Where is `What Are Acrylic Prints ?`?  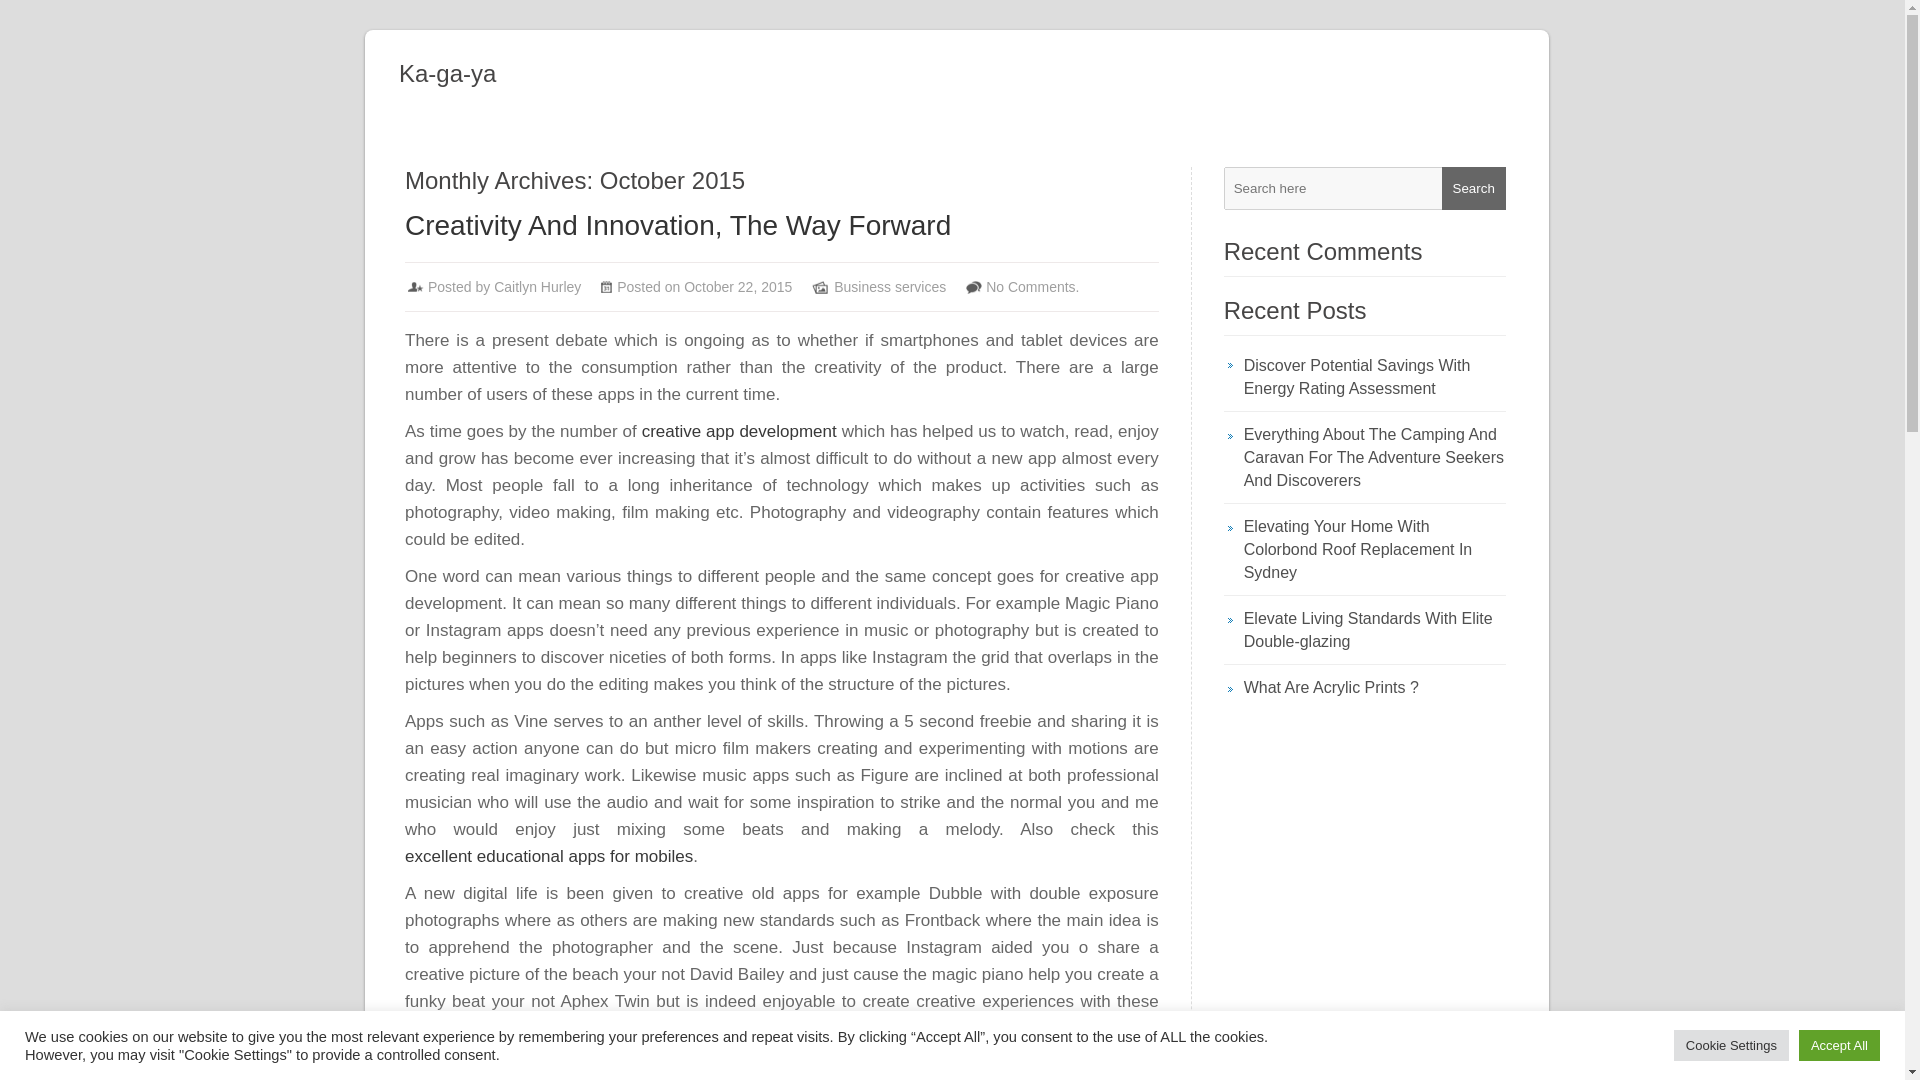
What Are Acrylic Prints ? is located at coordinates (1374, 687).